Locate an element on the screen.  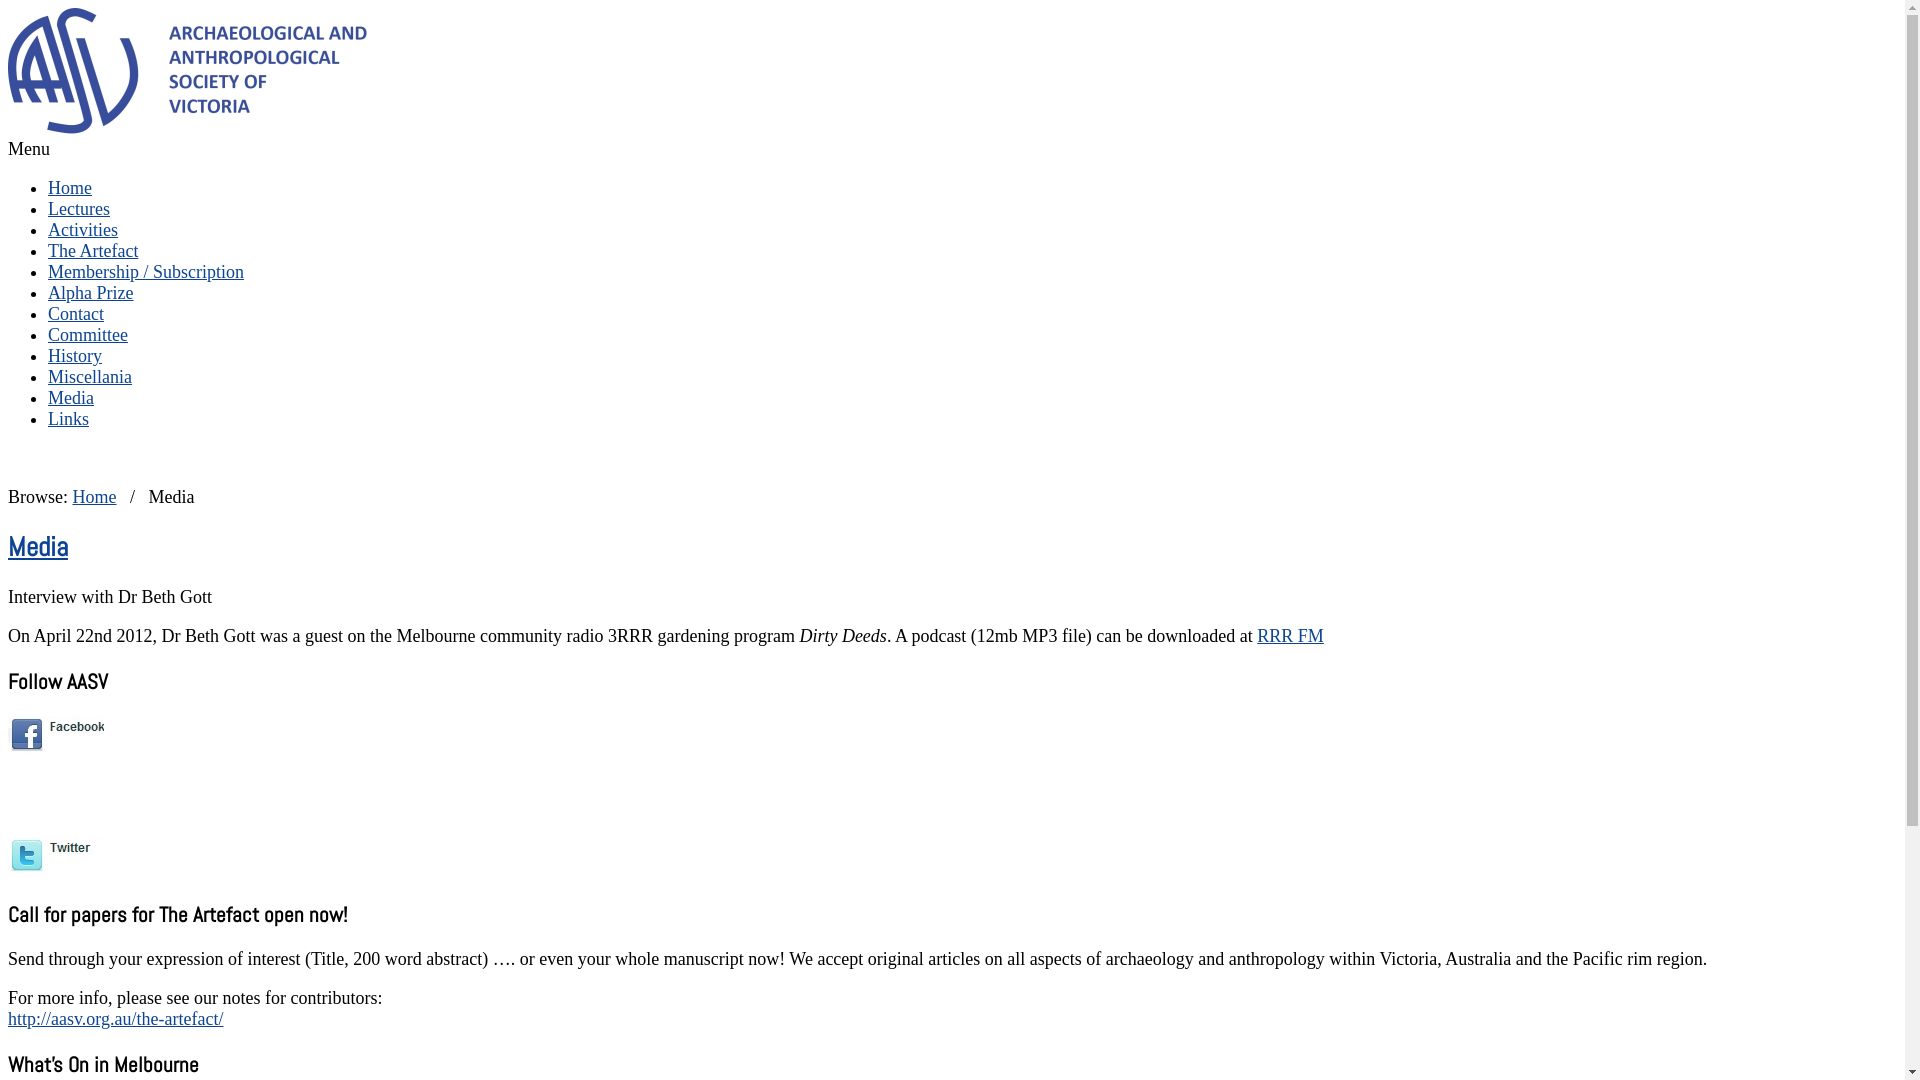
http://aasv.org.au/the-artefact/ is located at coordinates (116, 1019).